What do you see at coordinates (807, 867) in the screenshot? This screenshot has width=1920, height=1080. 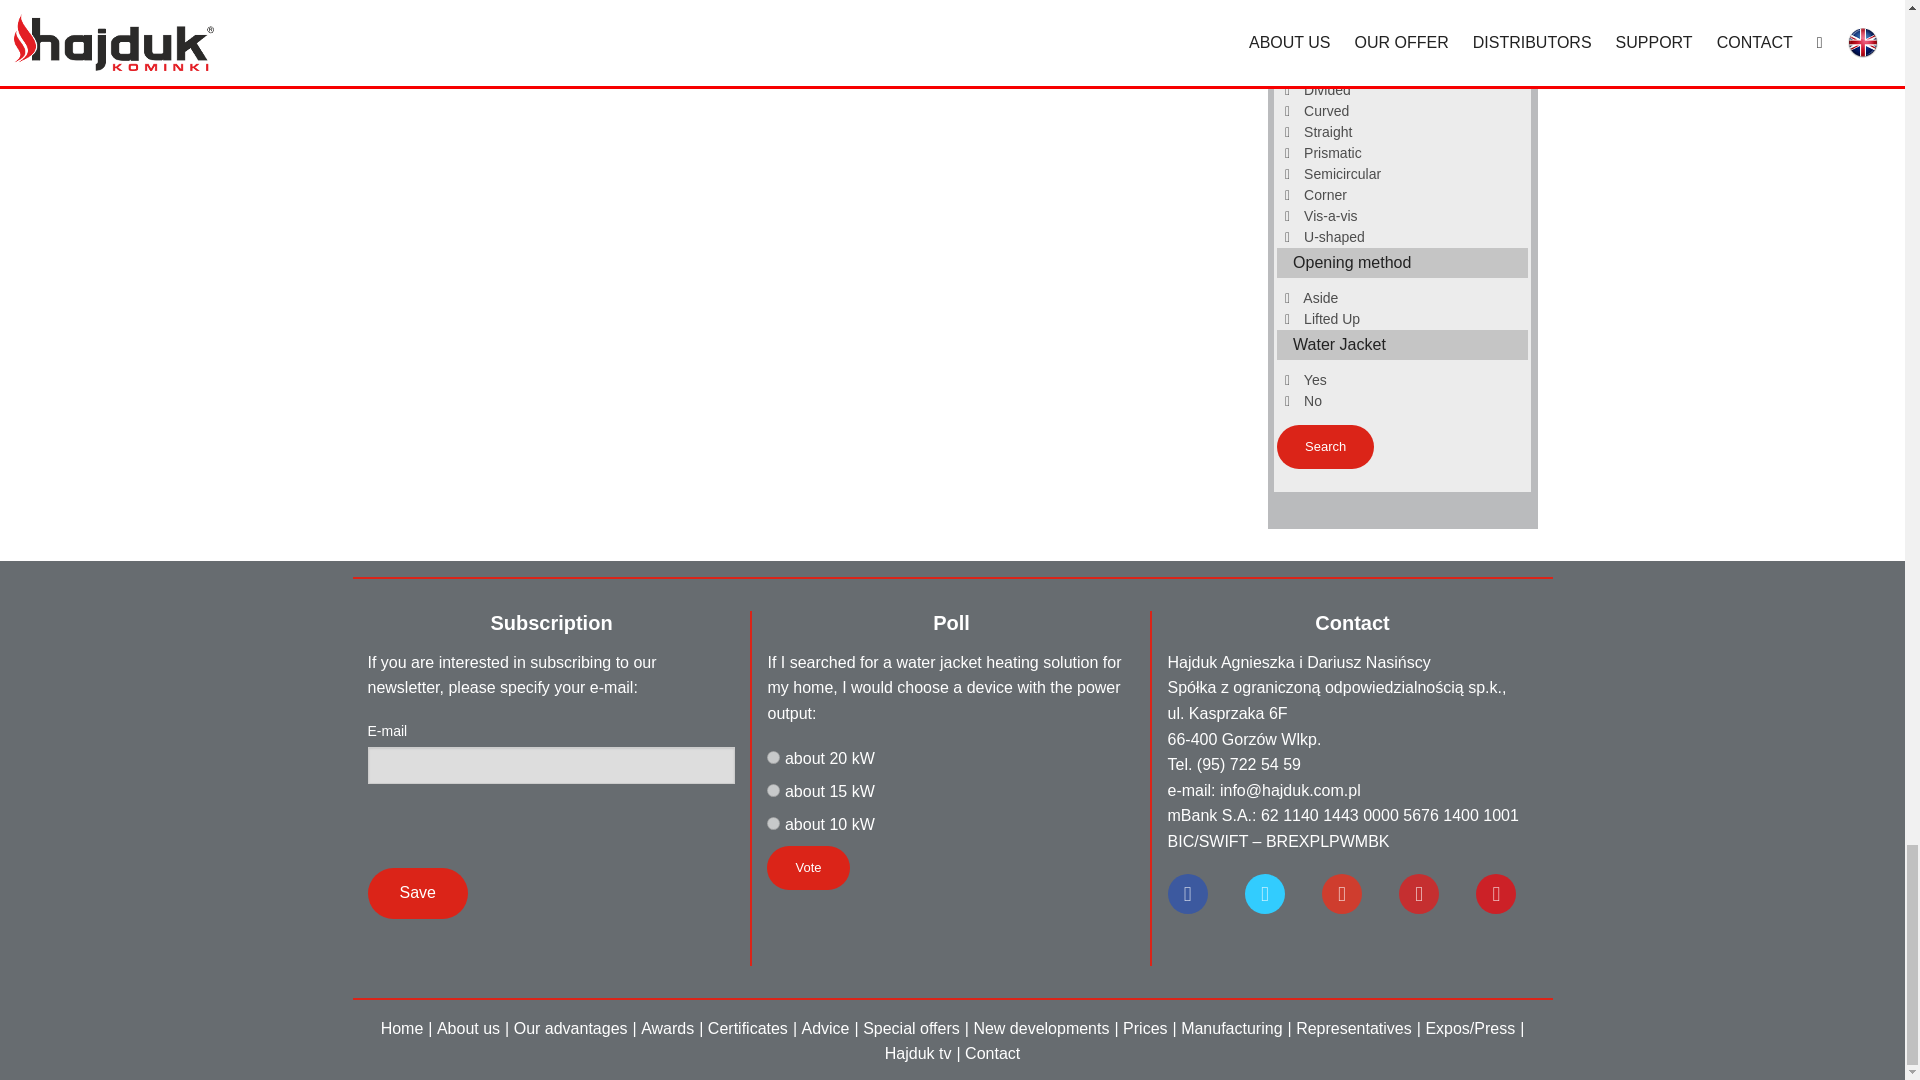 I see `Vote` at bounding box center [807, 867].